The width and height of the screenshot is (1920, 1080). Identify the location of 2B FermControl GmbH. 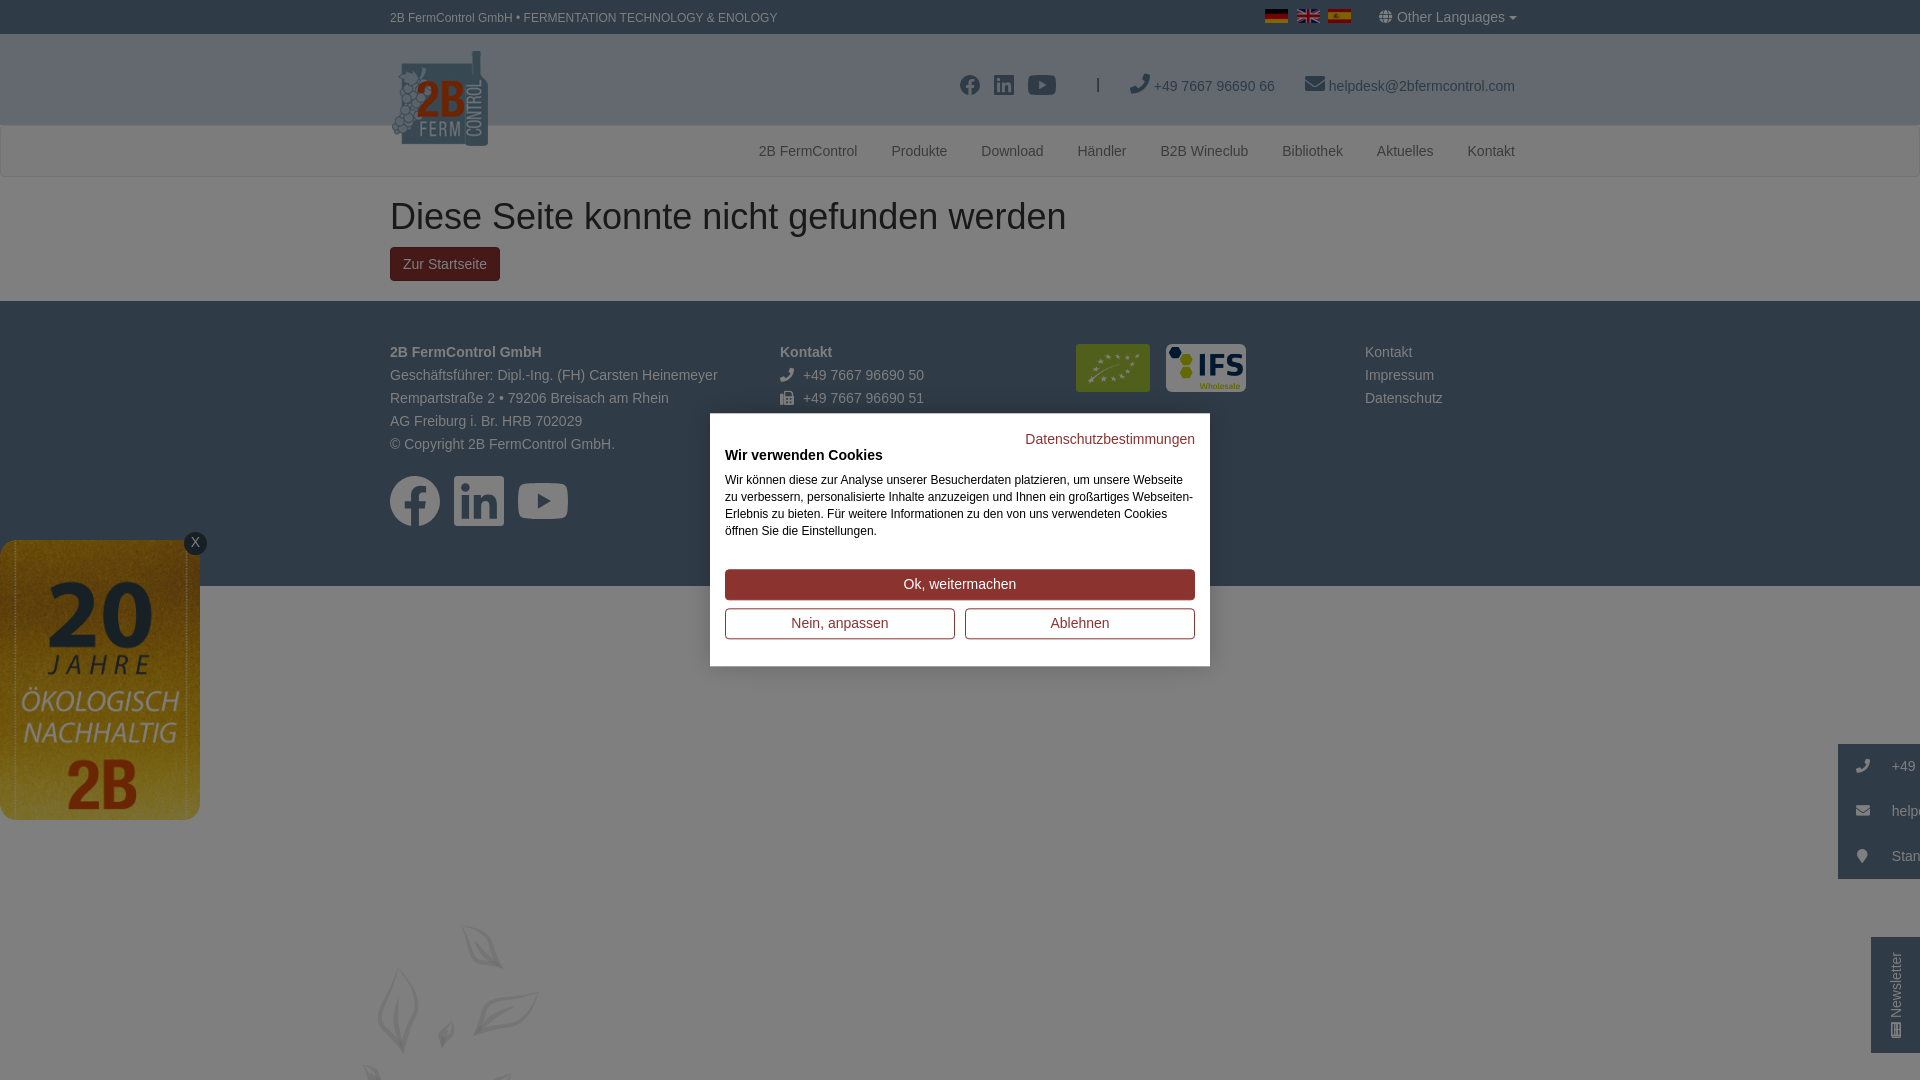
(452, 13).